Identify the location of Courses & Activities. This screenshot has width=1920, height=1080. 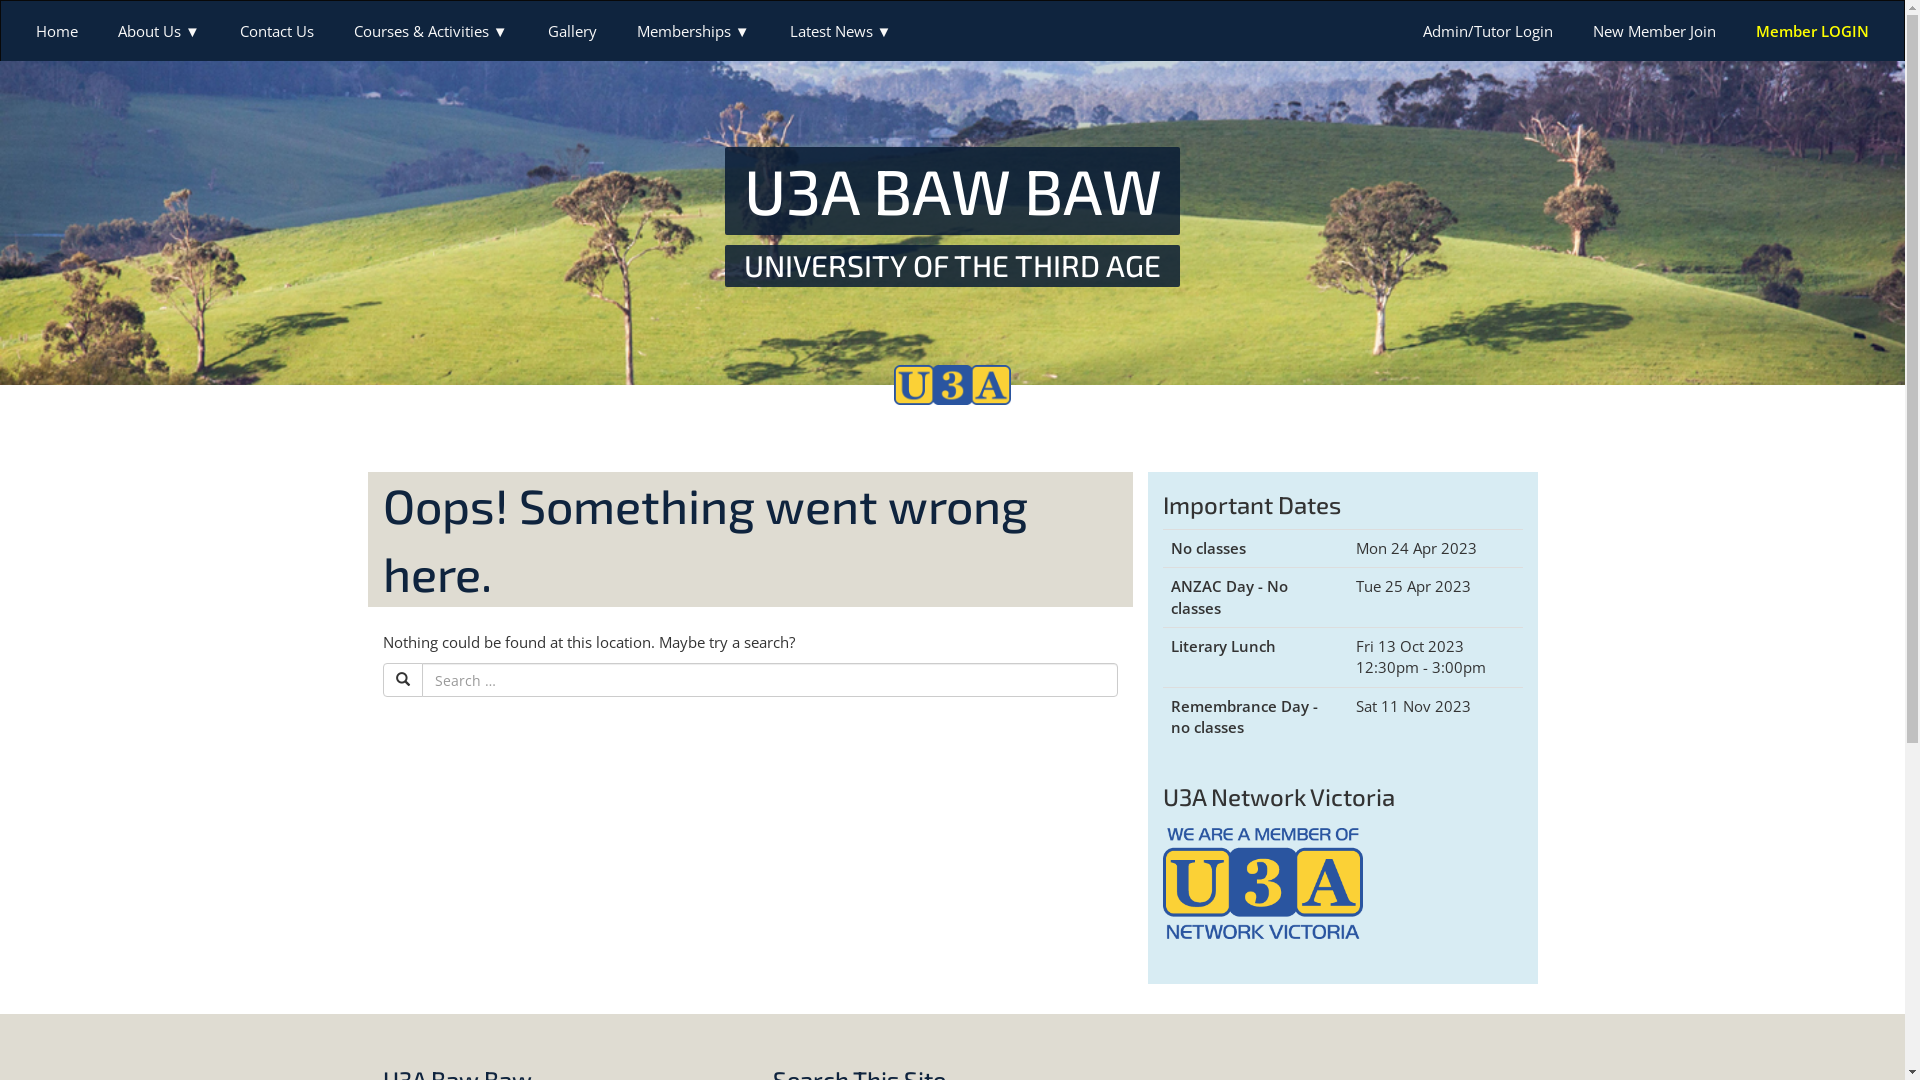
(431, 31).